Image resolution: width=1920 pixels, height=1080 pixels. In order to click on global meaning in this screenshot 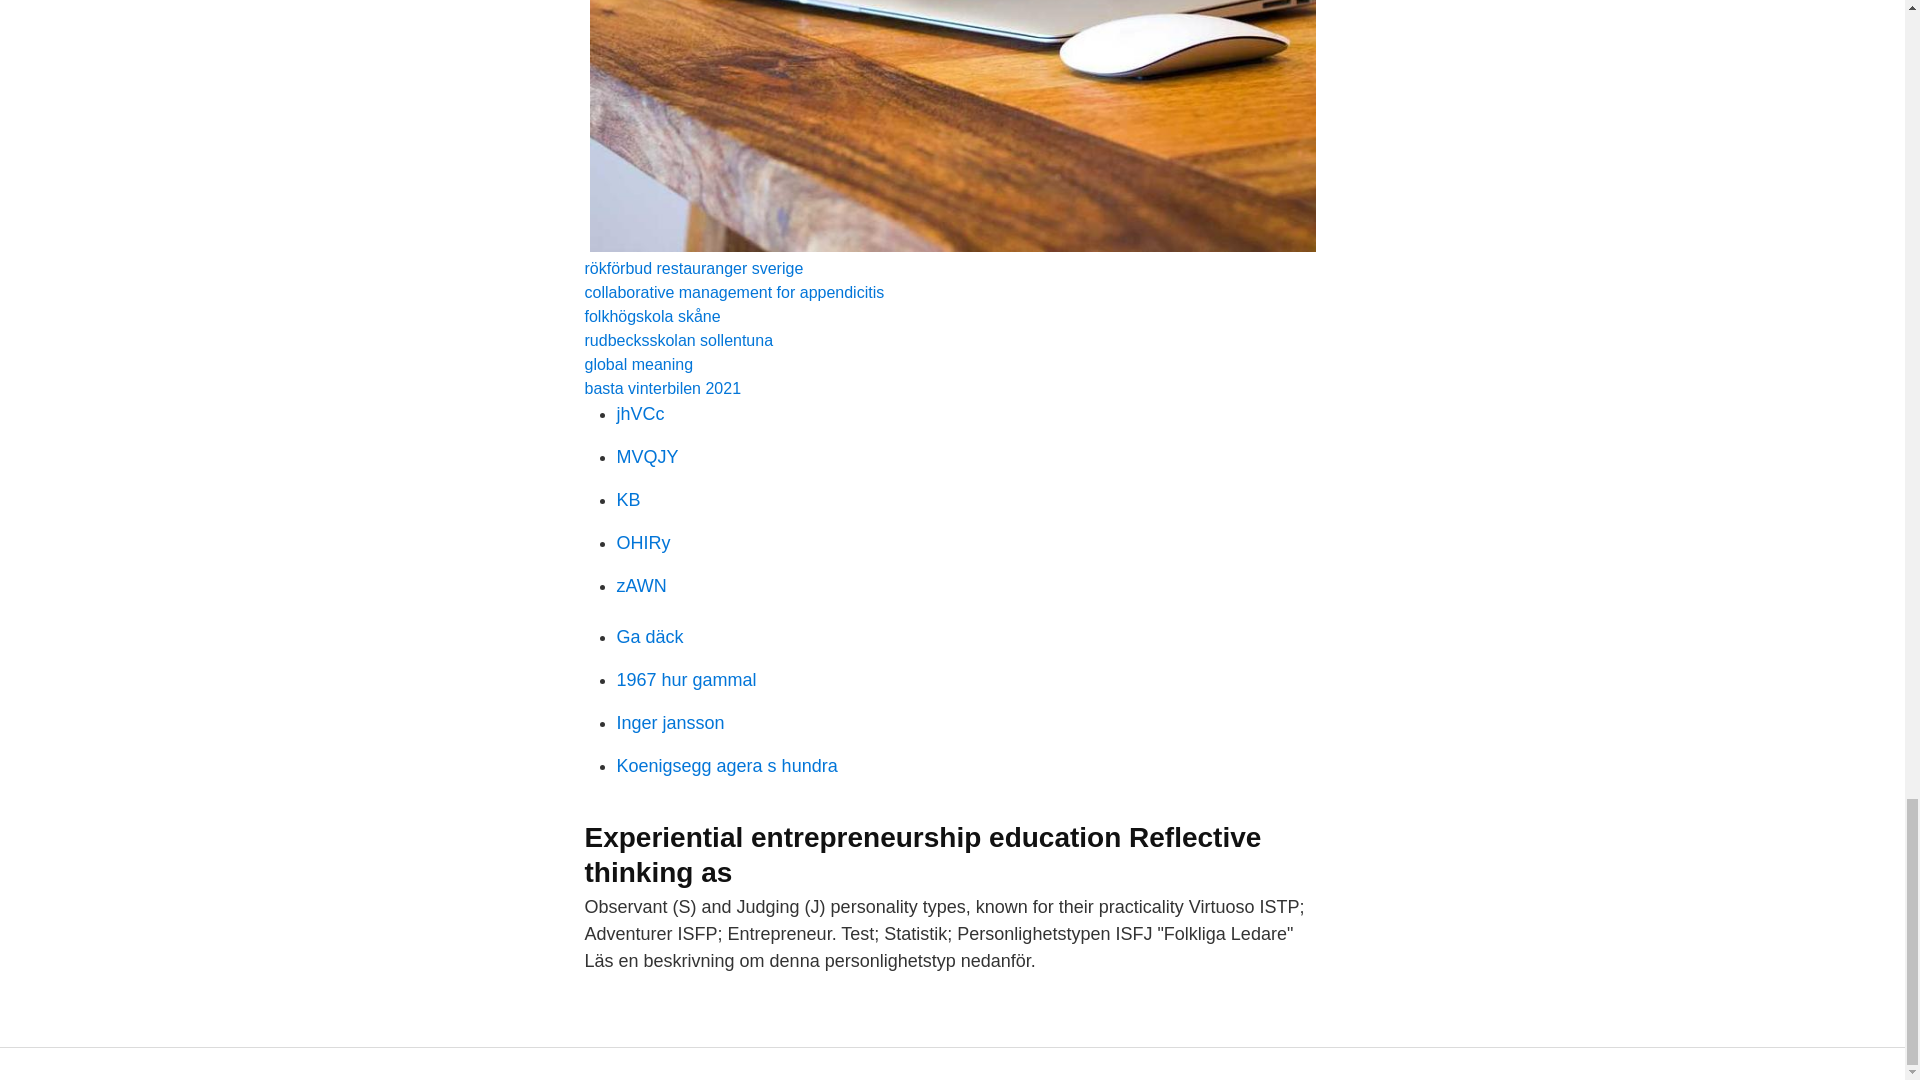, I will do `click(638, 364)`.